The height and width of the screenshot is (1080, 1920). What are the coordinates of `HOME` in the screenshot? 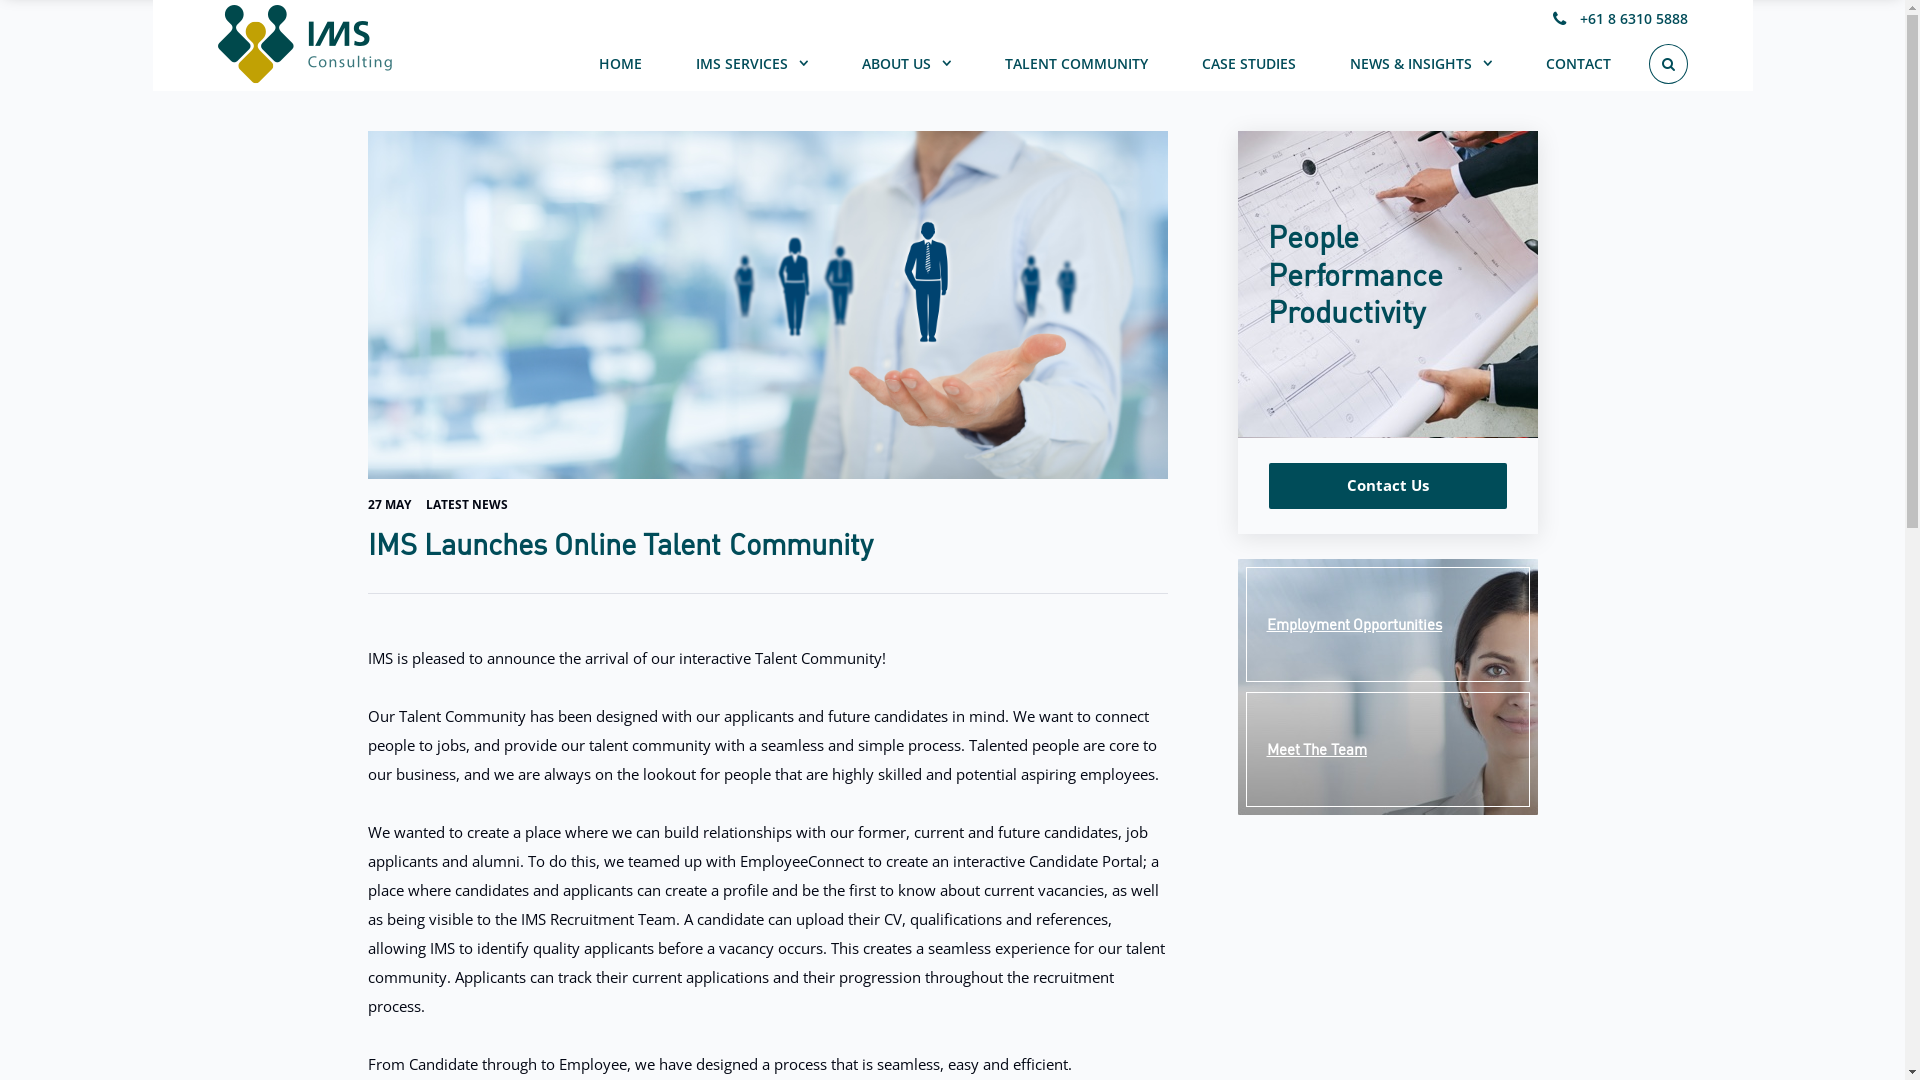 It's located at (620, 68).